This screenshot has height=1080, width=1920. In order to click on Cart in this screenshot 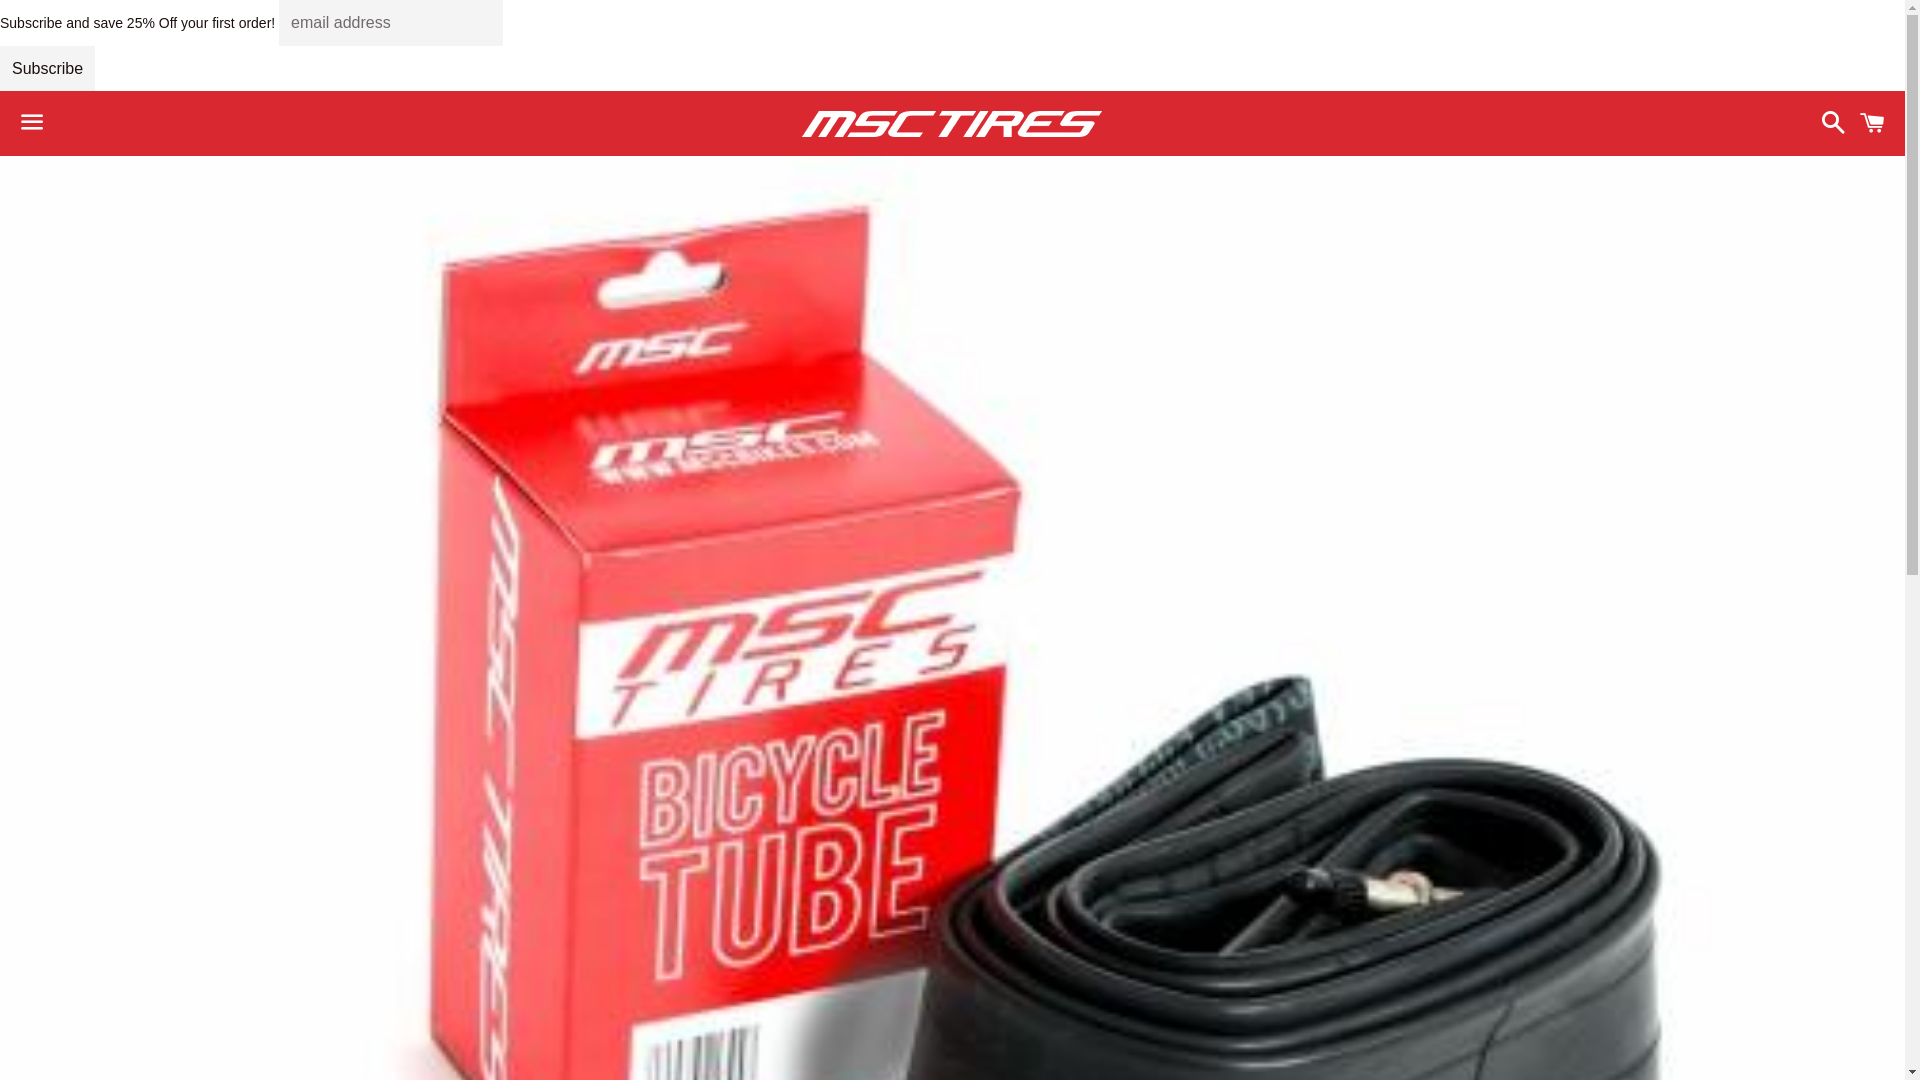, I will do `click(1872, 124)`.